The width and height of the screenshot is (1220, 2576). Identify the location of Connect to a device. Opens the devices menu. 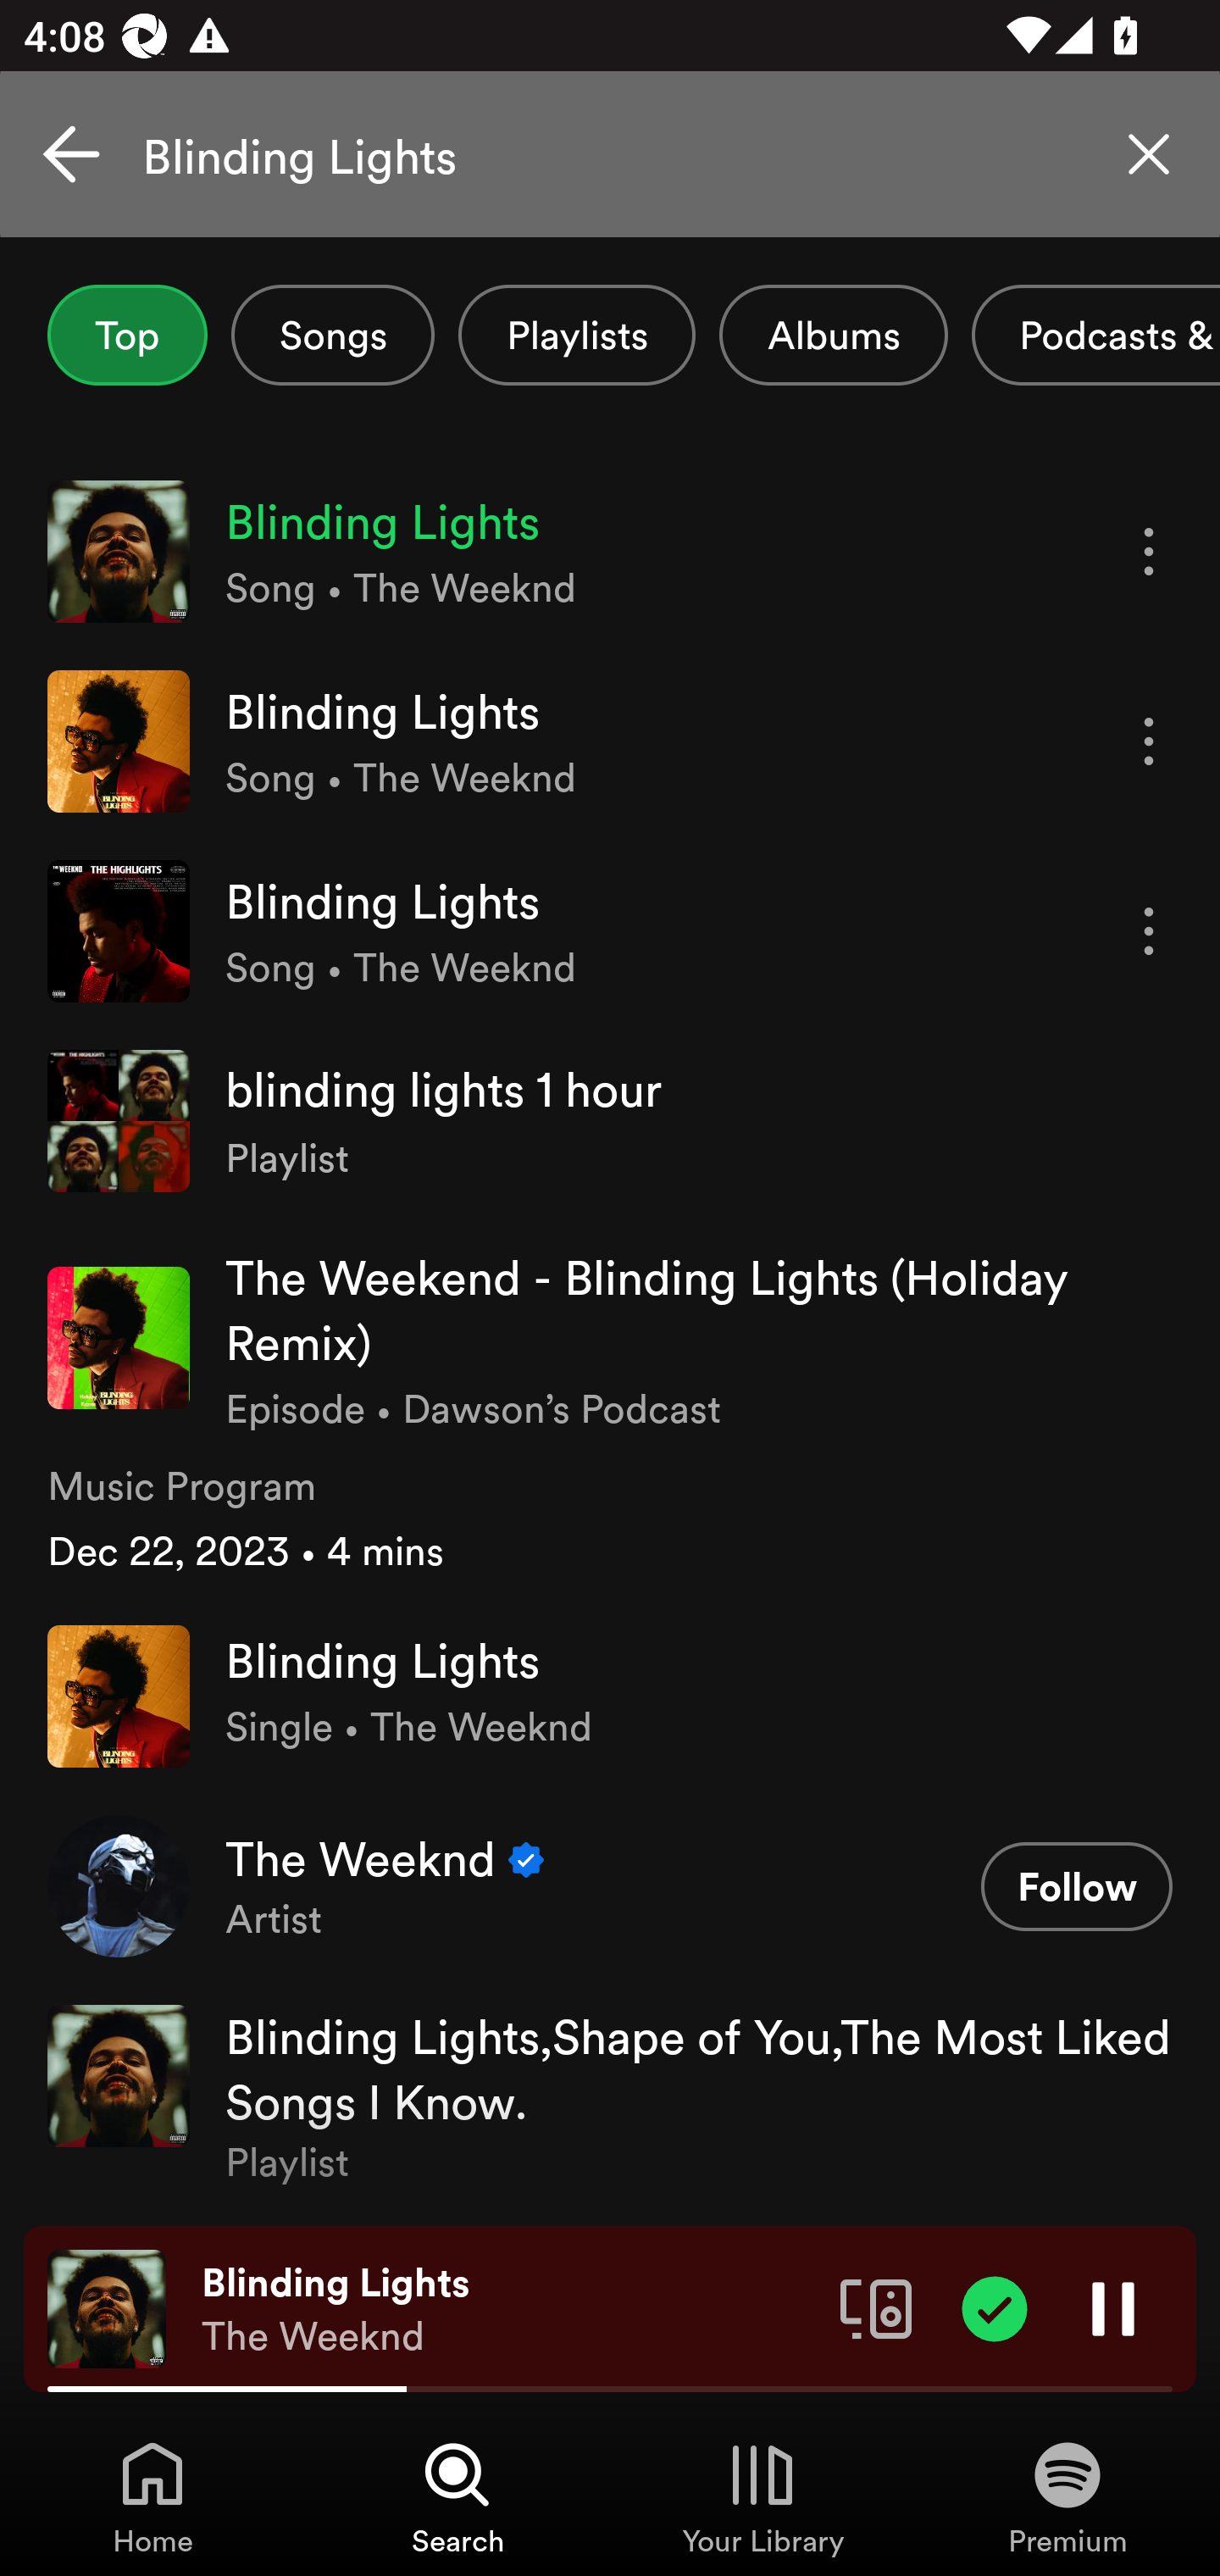
(876, 2307).